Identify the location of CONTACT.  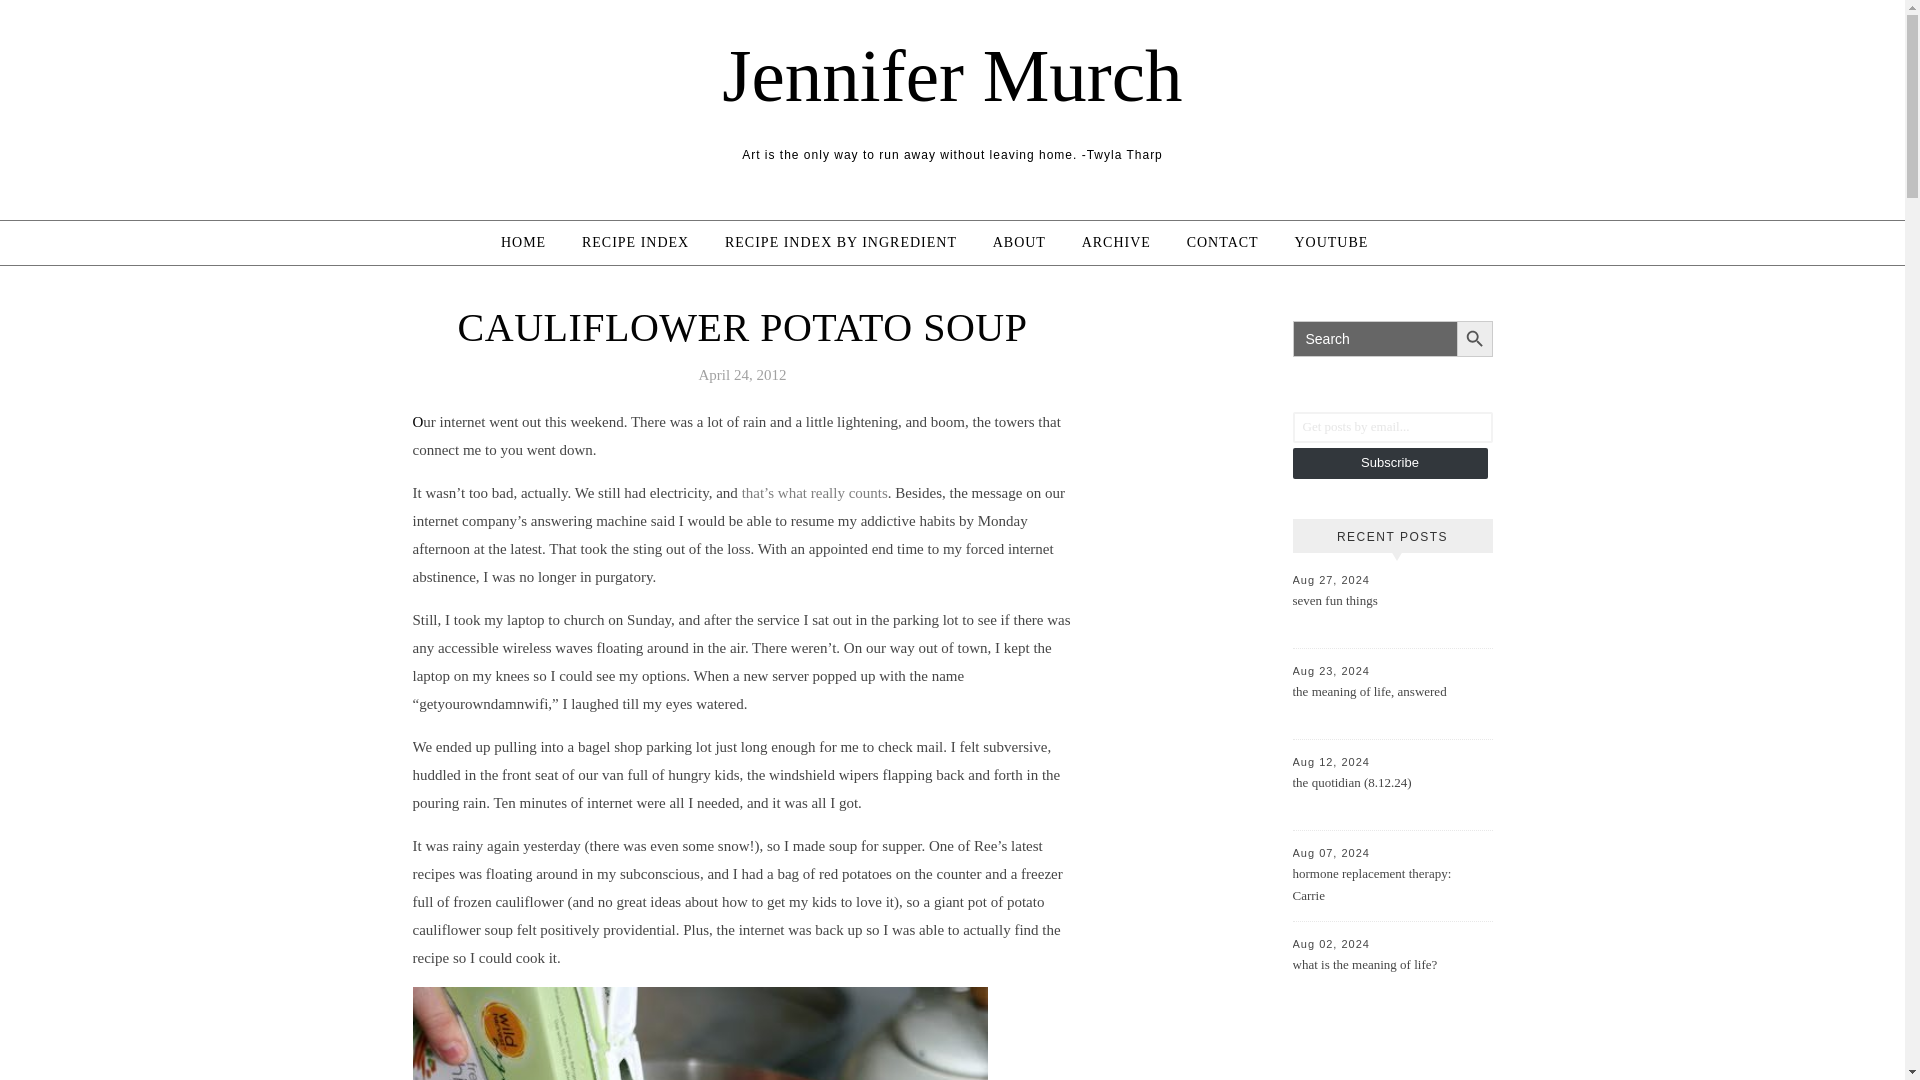
(1222, 242).